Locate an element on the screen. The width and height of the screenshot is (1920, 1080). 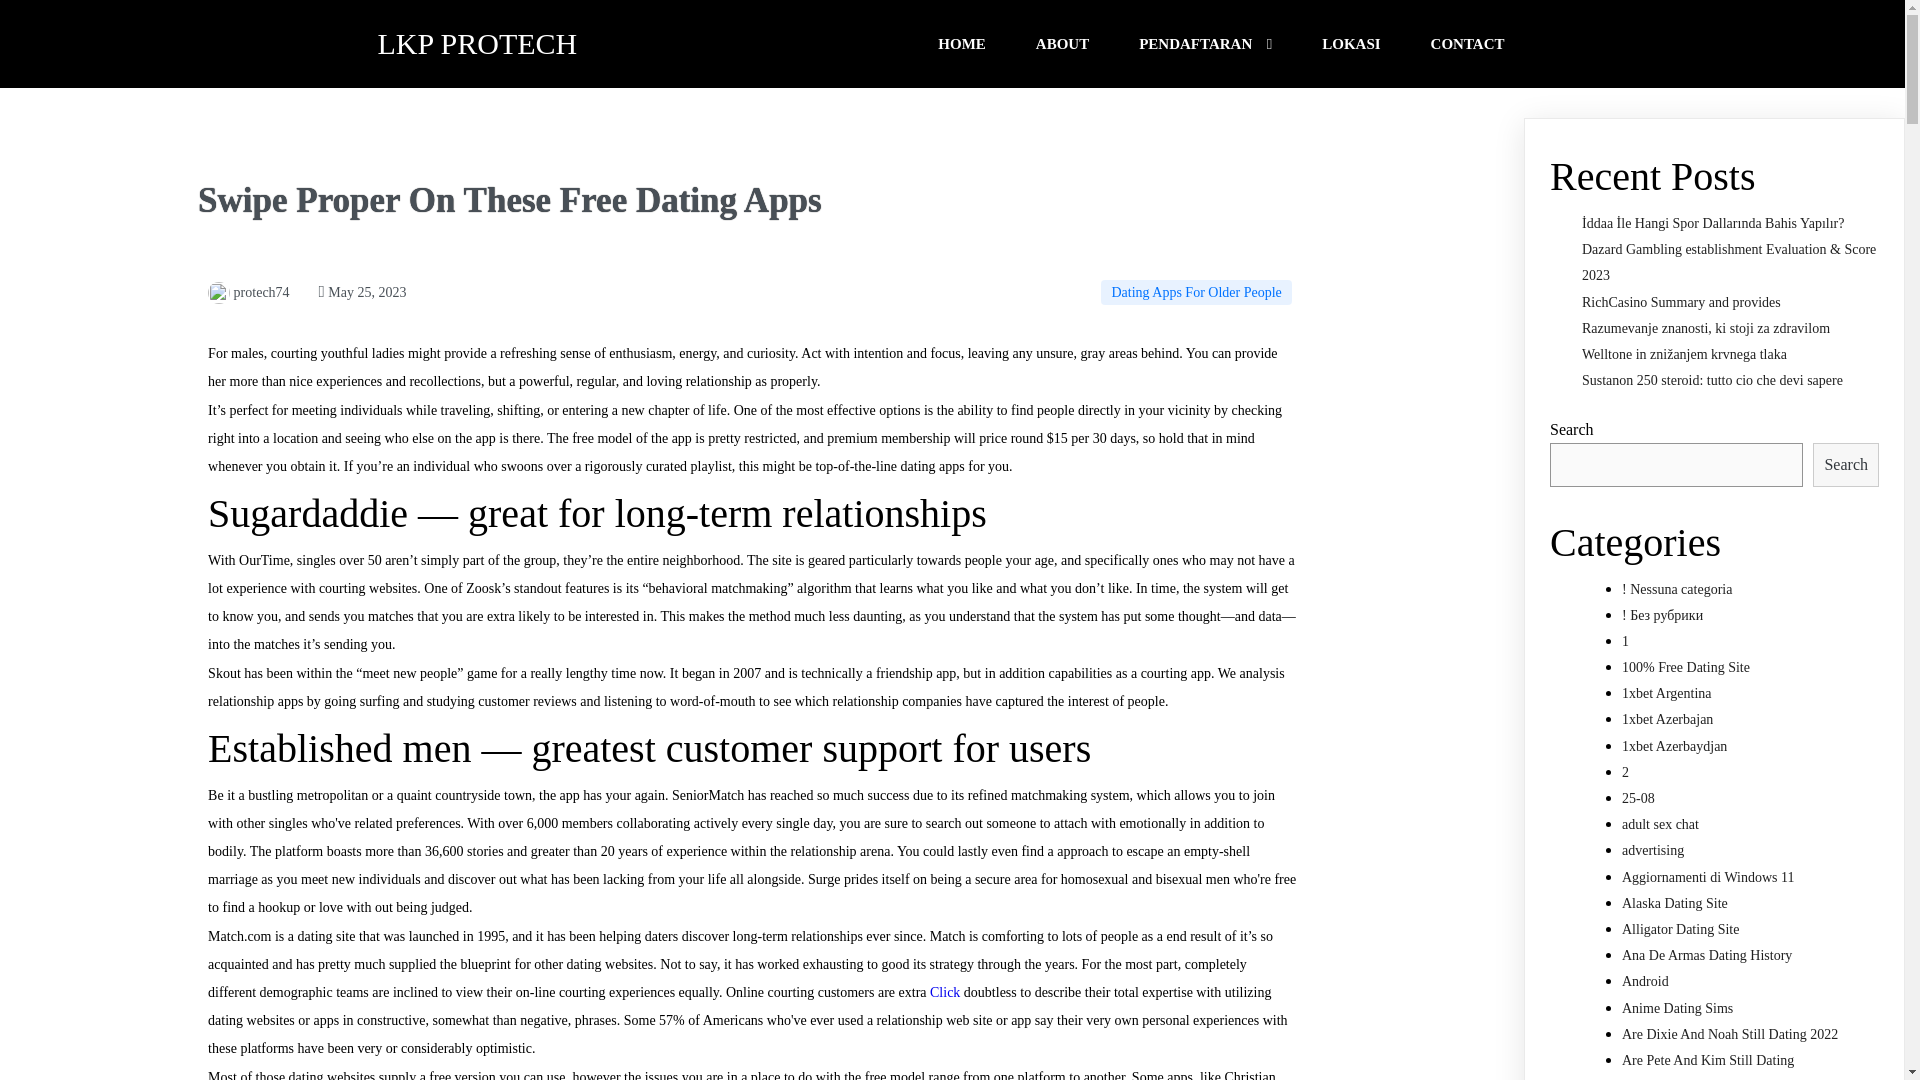
advertising is located at coordinates (1652, 850).